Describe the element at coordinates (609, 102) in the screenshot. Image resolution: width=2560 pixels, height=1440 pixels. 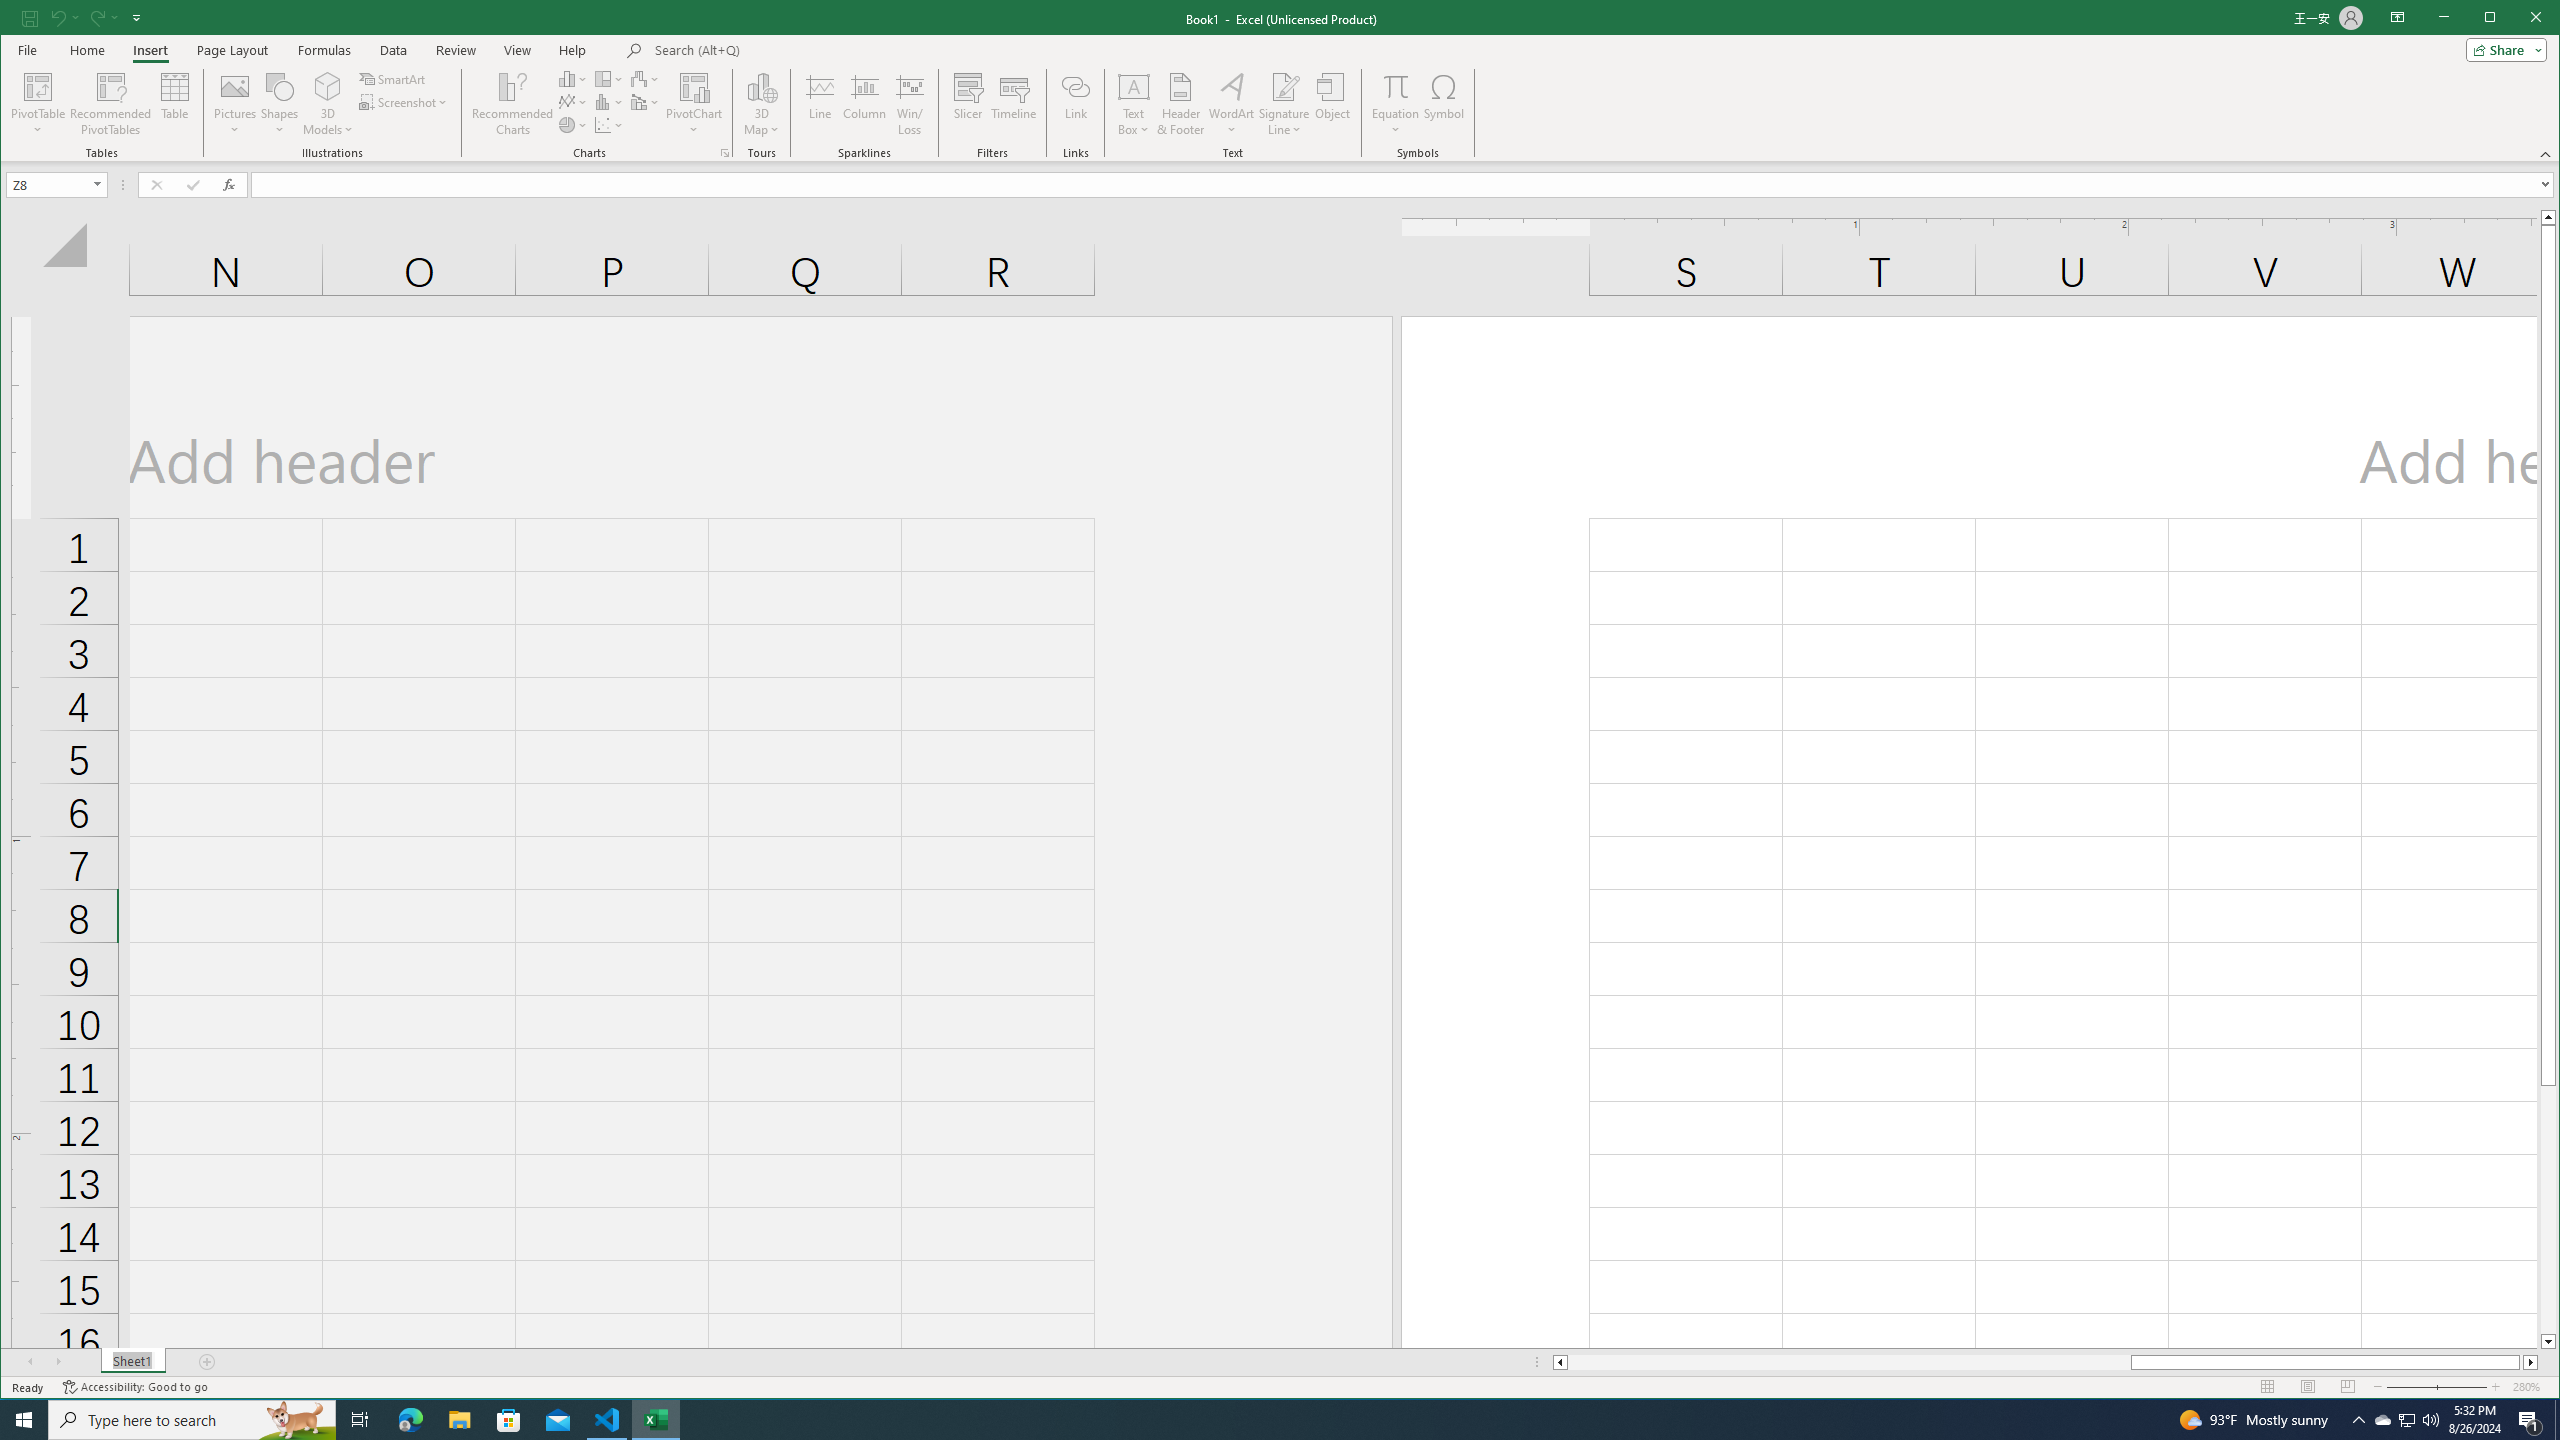
I see `Insert Statistic Chart` at that location.